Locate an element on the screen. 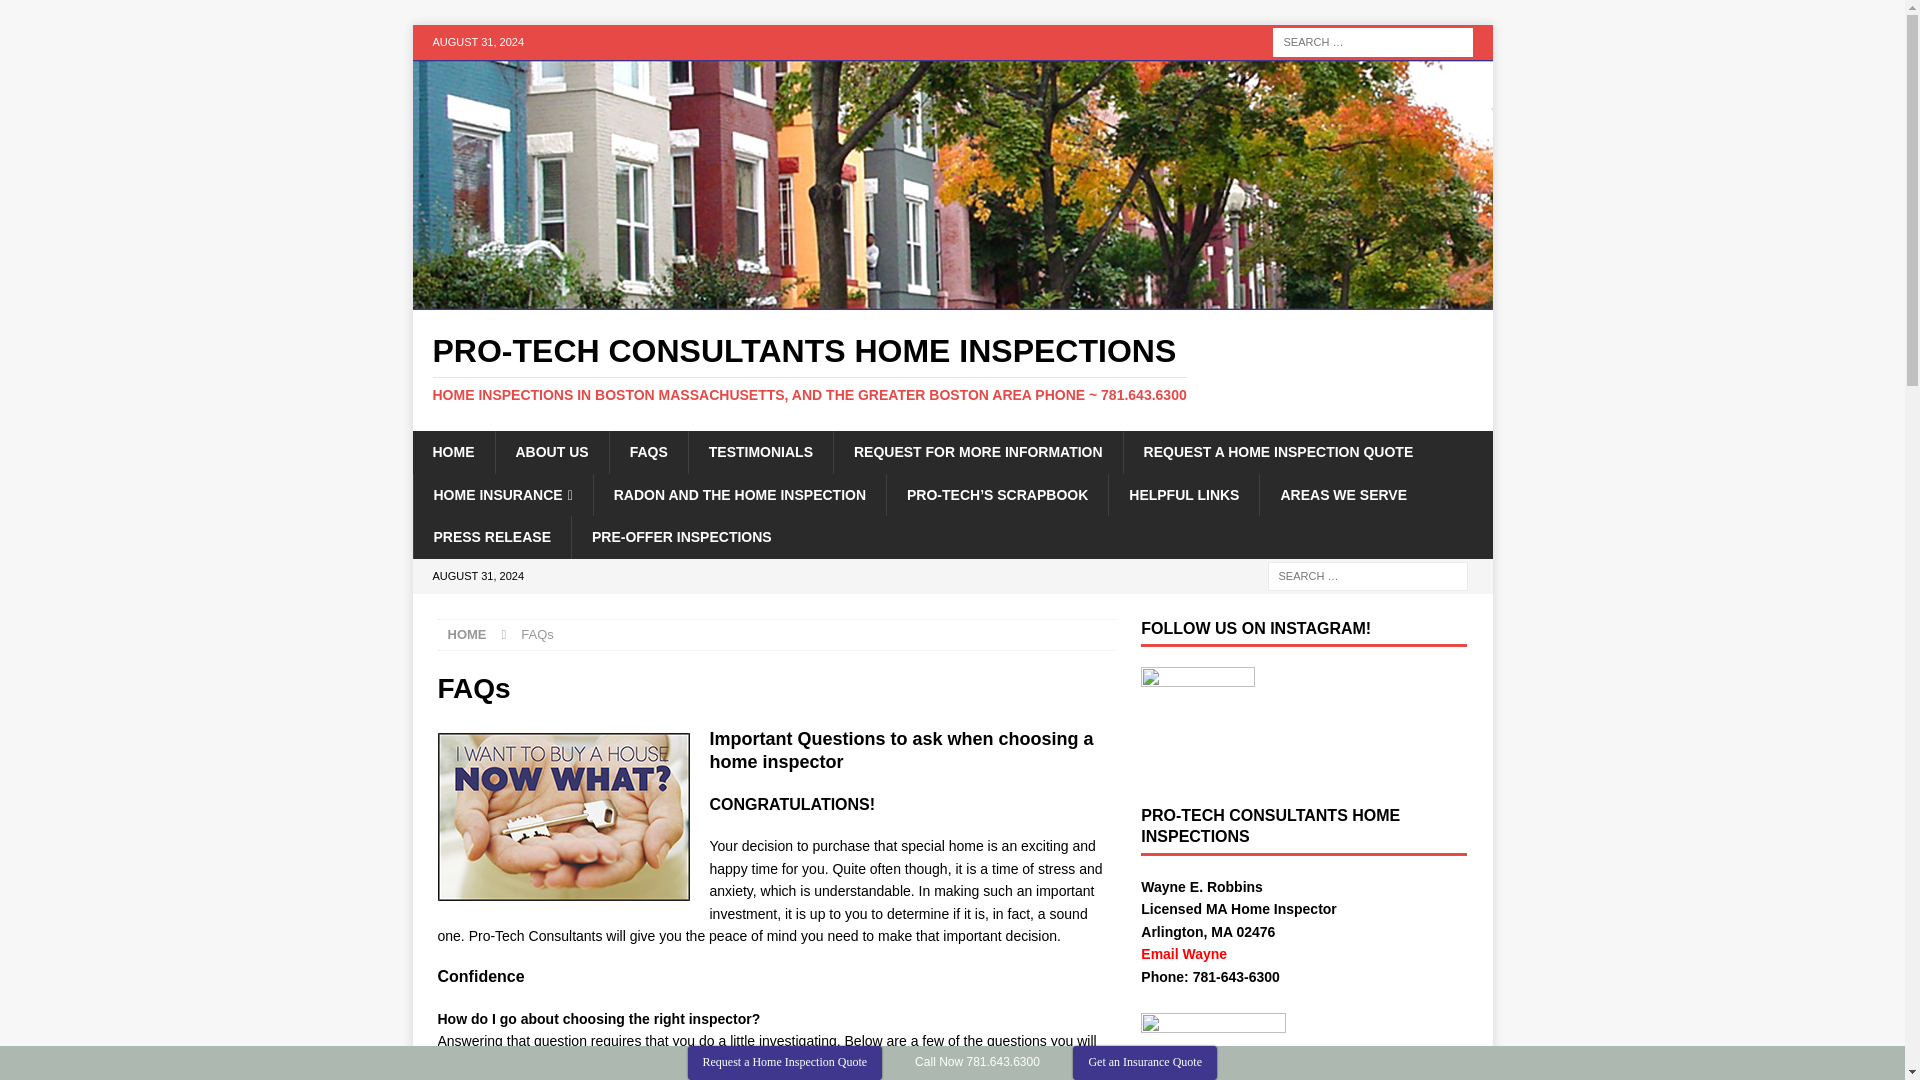  Pro-Tech Consultants Home Inspections is located at coordinates (952, 298).